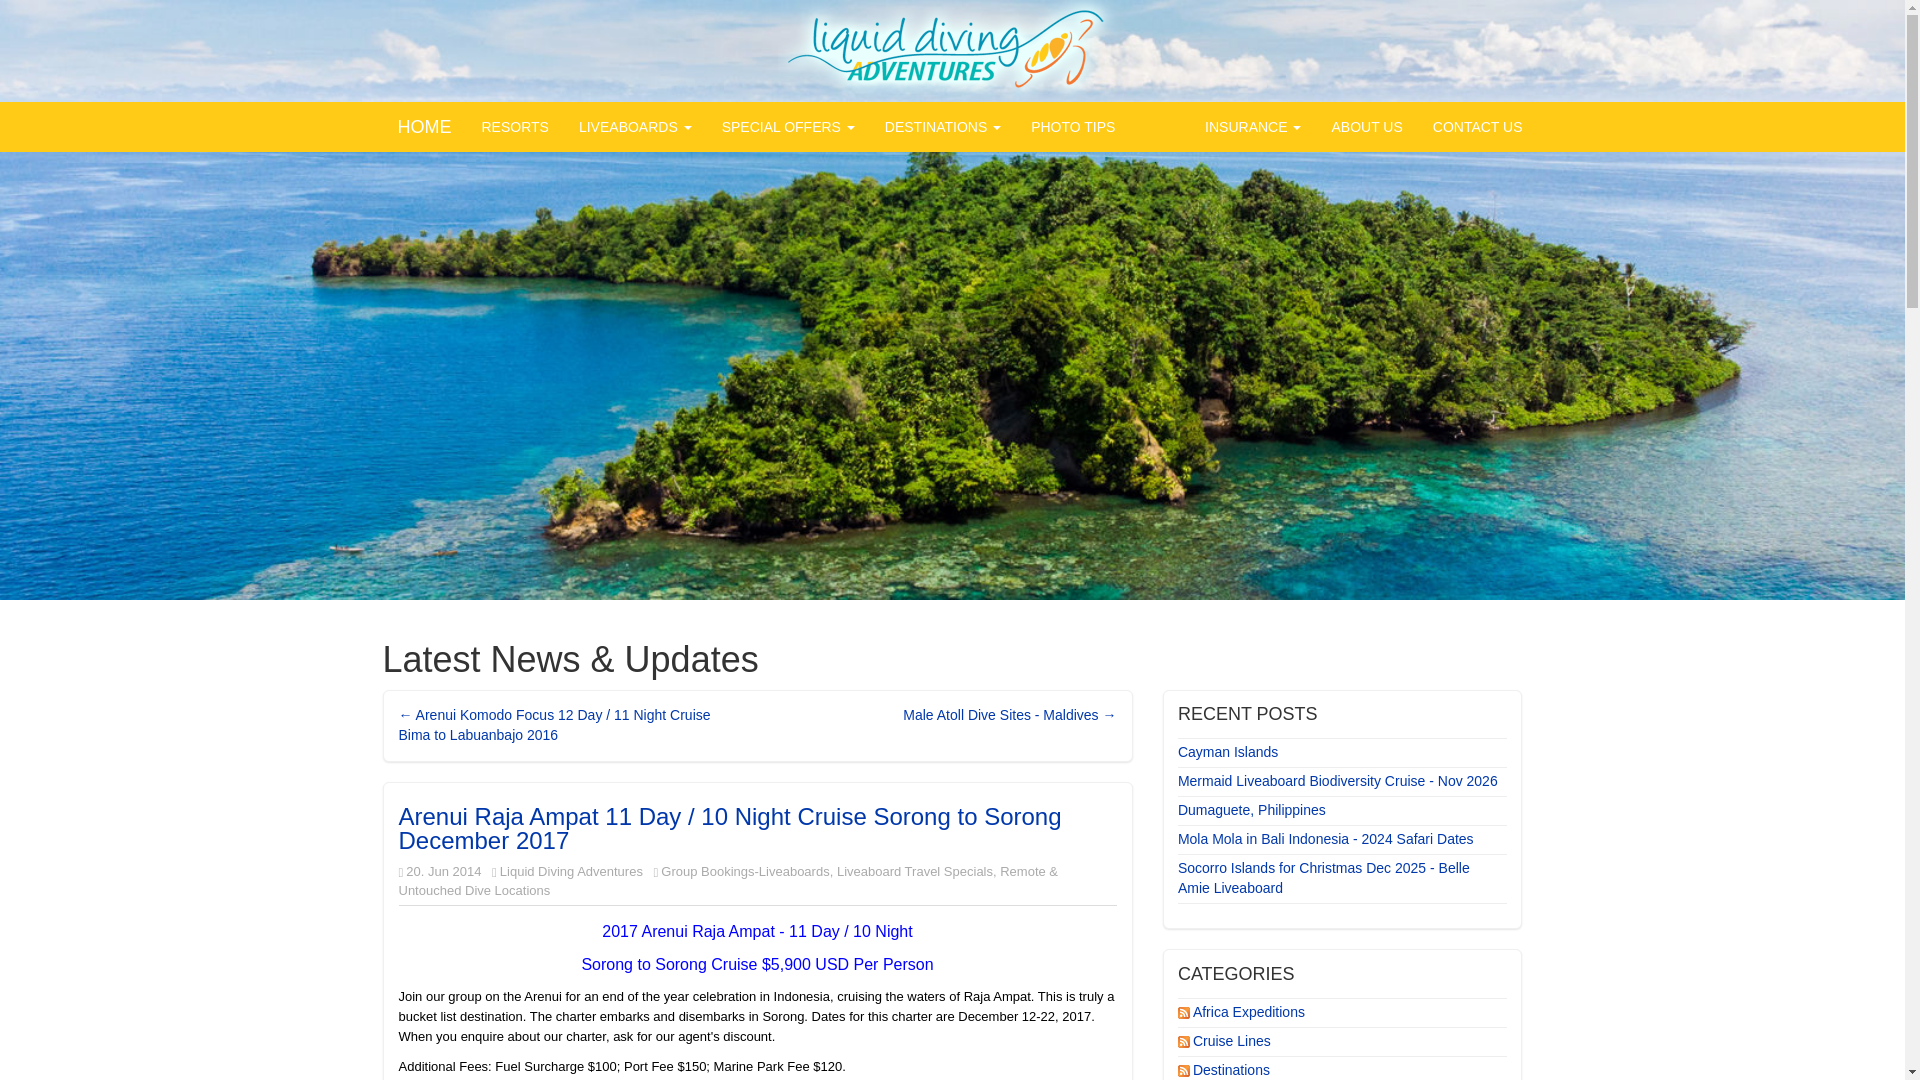 This screenshot has height=1080, width=1920. I want to click on CONTACT US, so click(1478, 126).